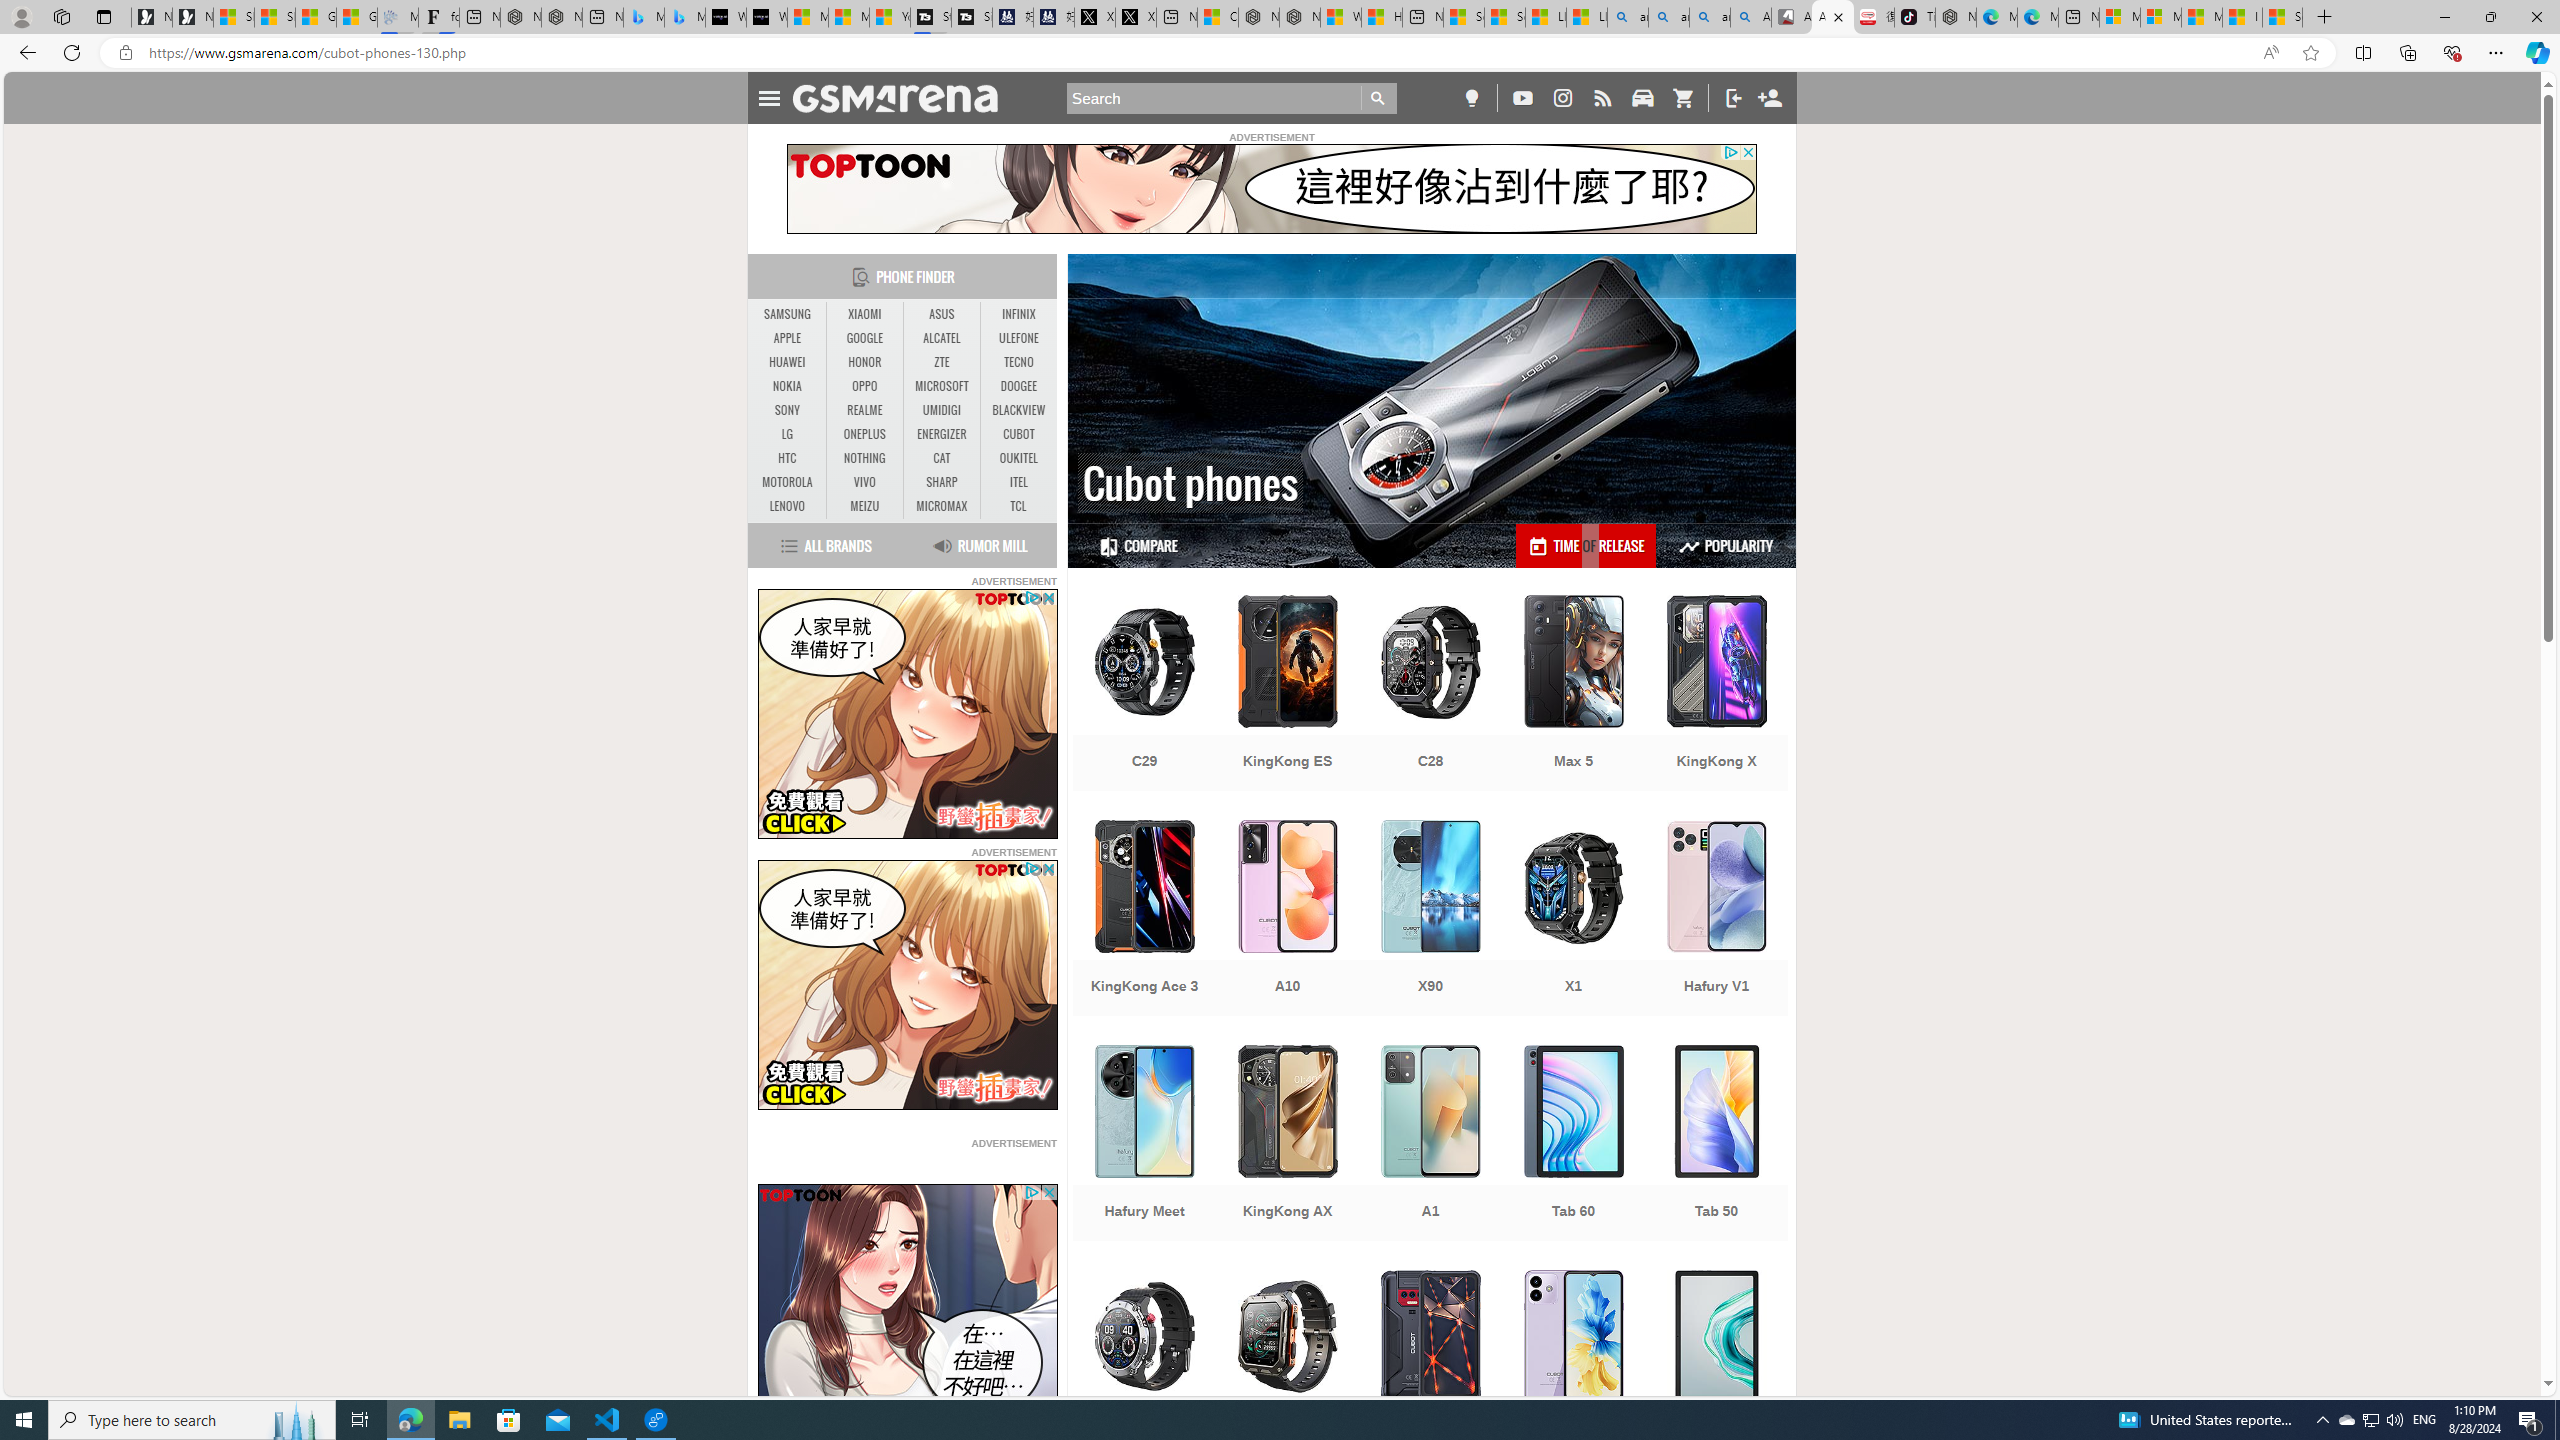  What do you see at coordinates (942, 410) in the screenshot?
I see `UMIDIGI` at bounding box center [942, 410].